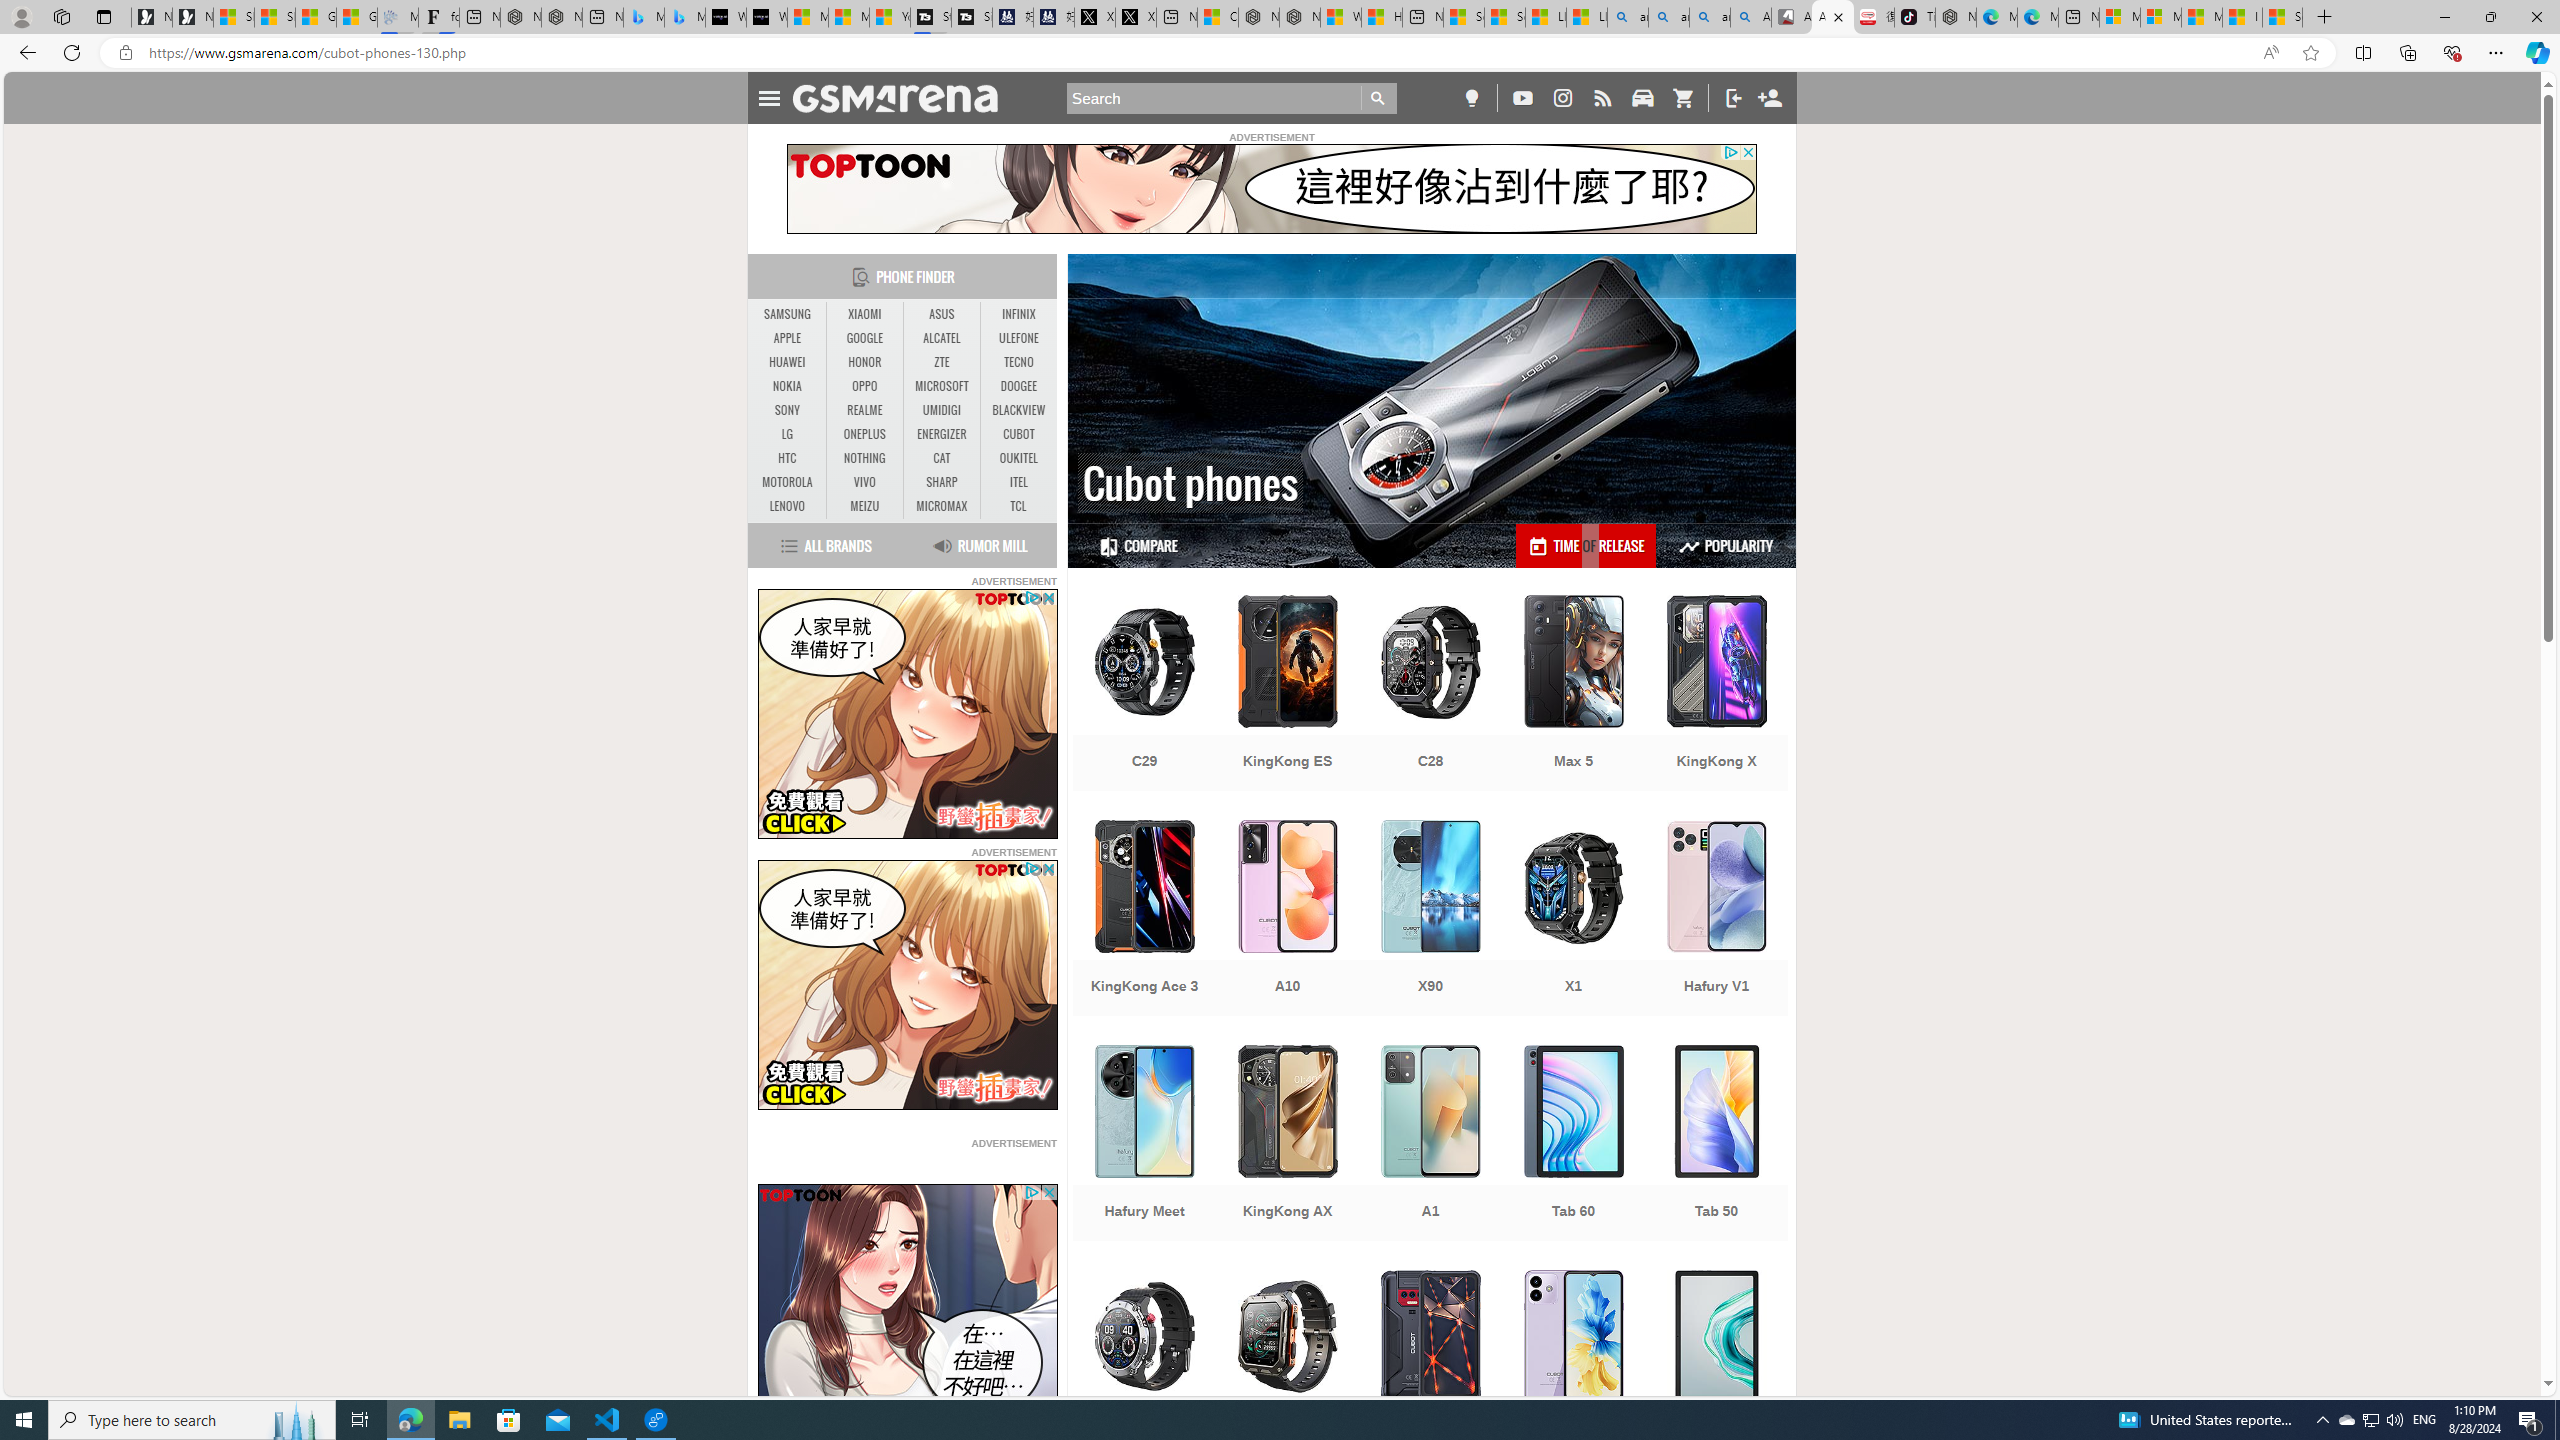  What do you see at coordinates (942, 410) in the screenshot?
I see `UMIDIGI` at bounding box center [942, 410].